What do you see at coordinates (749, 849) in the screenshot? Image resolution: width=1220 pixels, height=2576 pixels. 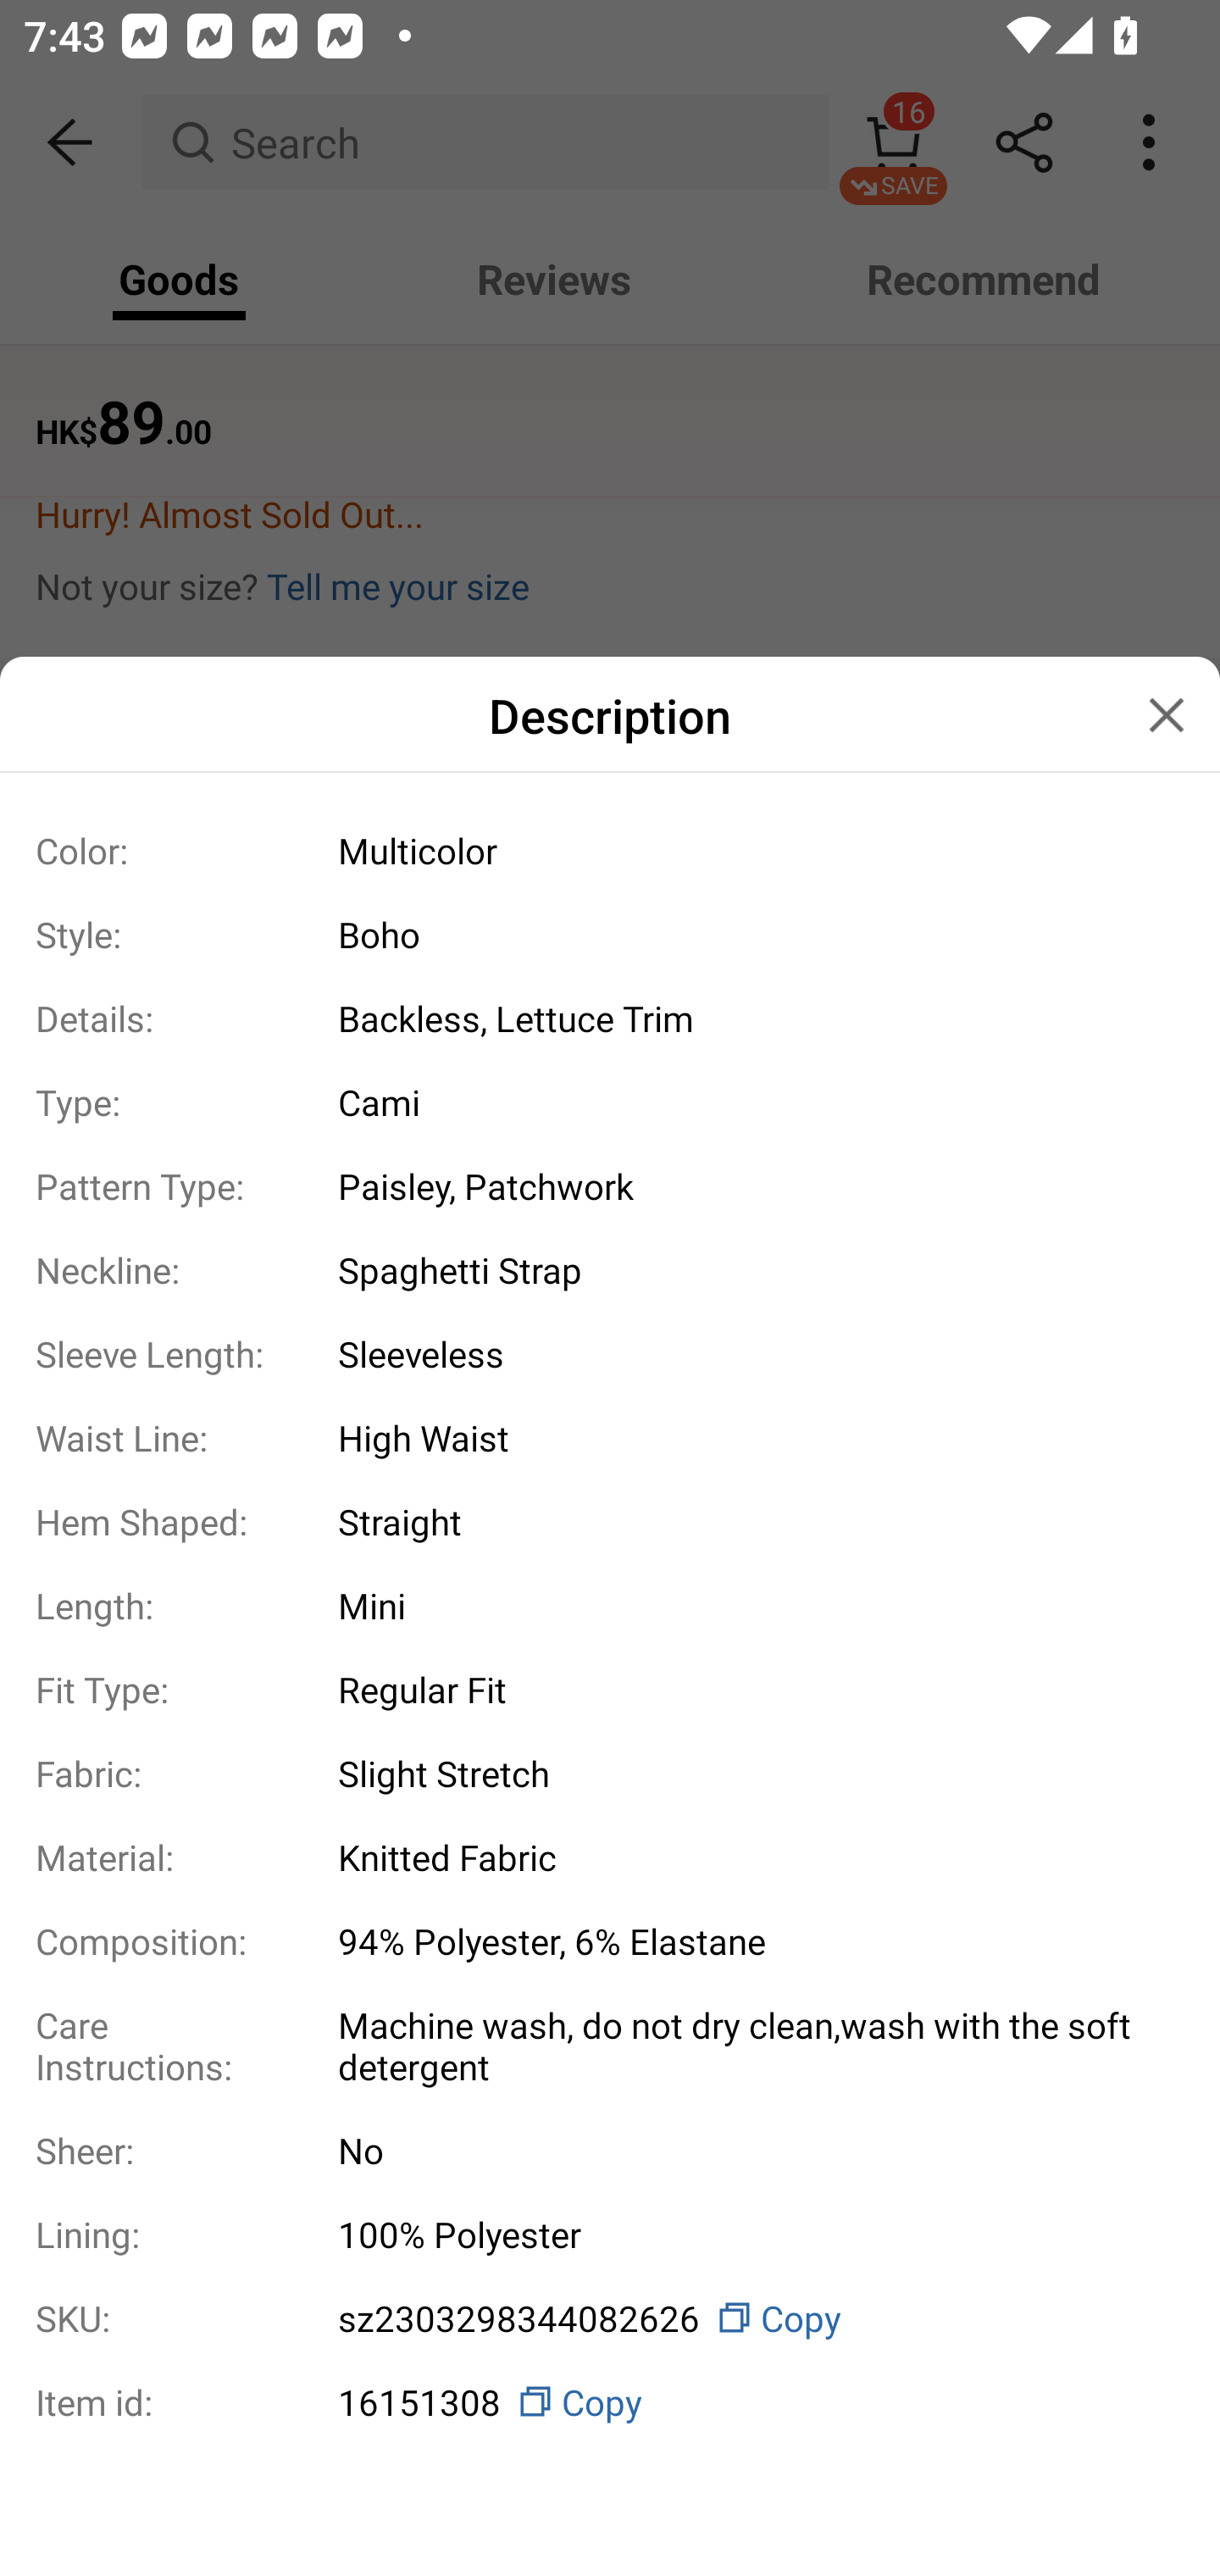 I see `Multicolor` at bounding box center [749, 849].